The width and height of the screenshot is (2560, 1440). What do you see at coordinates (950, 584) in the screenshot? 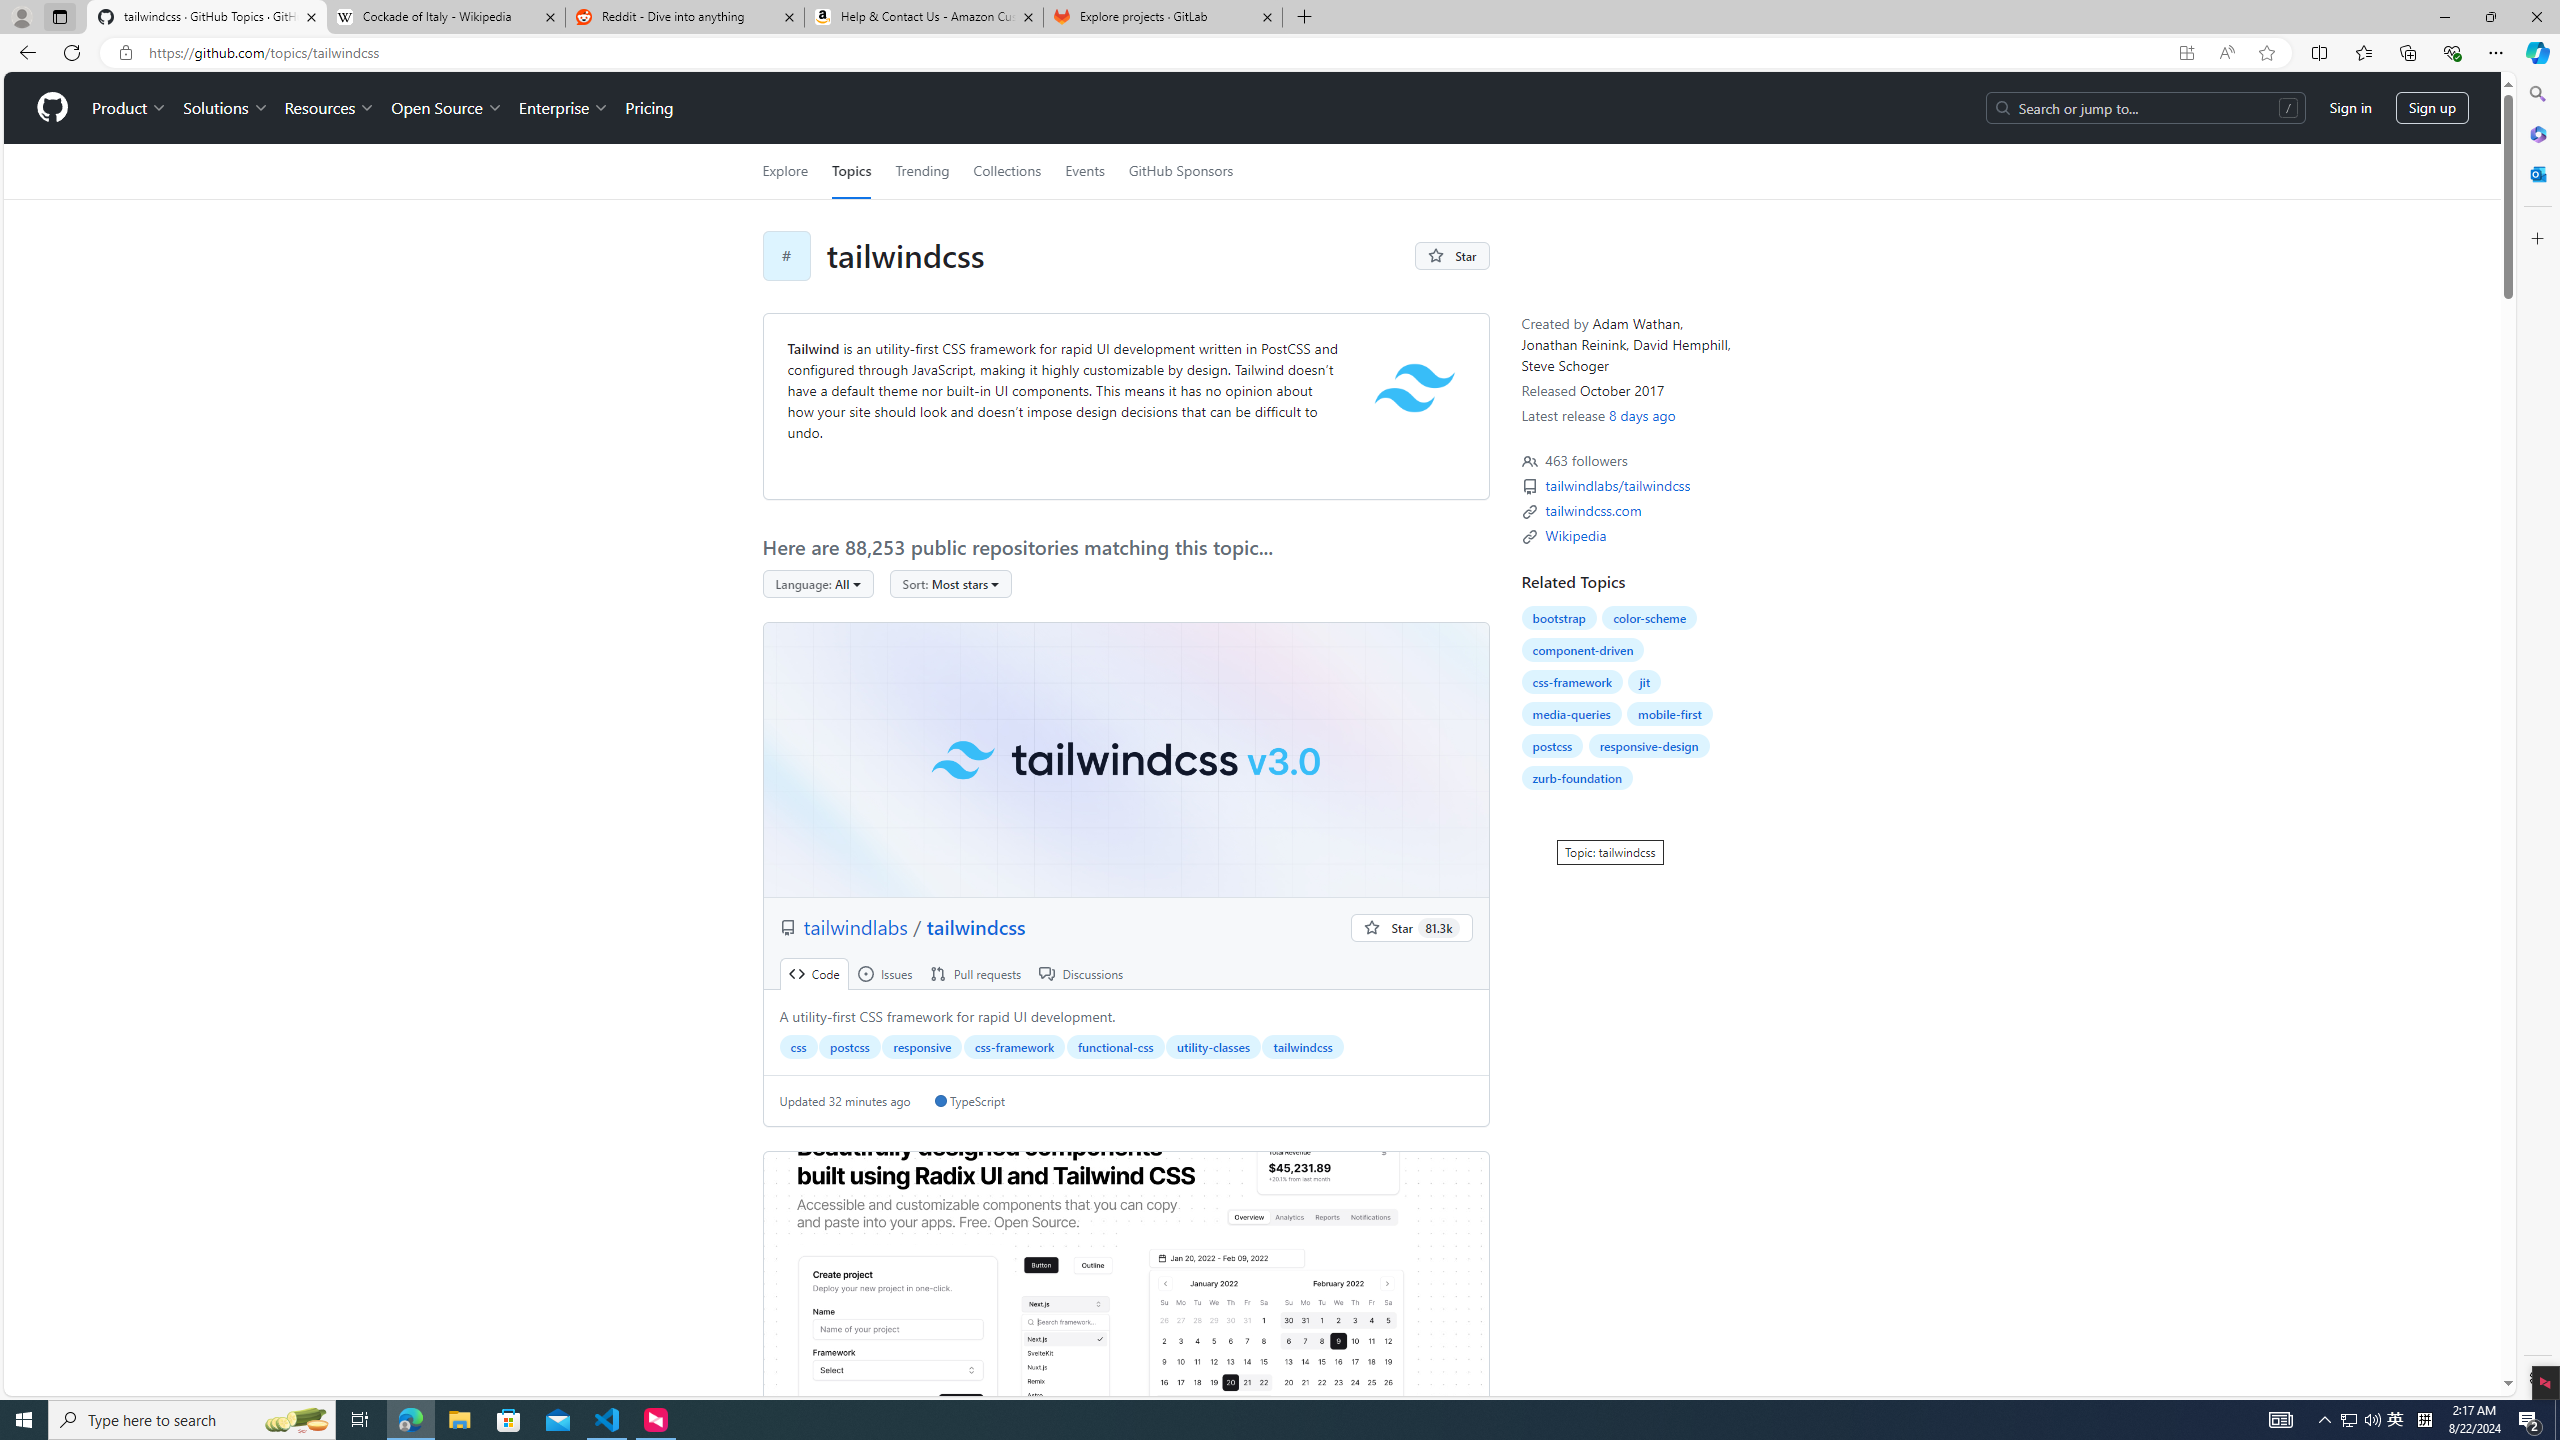
I see `Sort: Most stars` at bounding box center [950, 584].